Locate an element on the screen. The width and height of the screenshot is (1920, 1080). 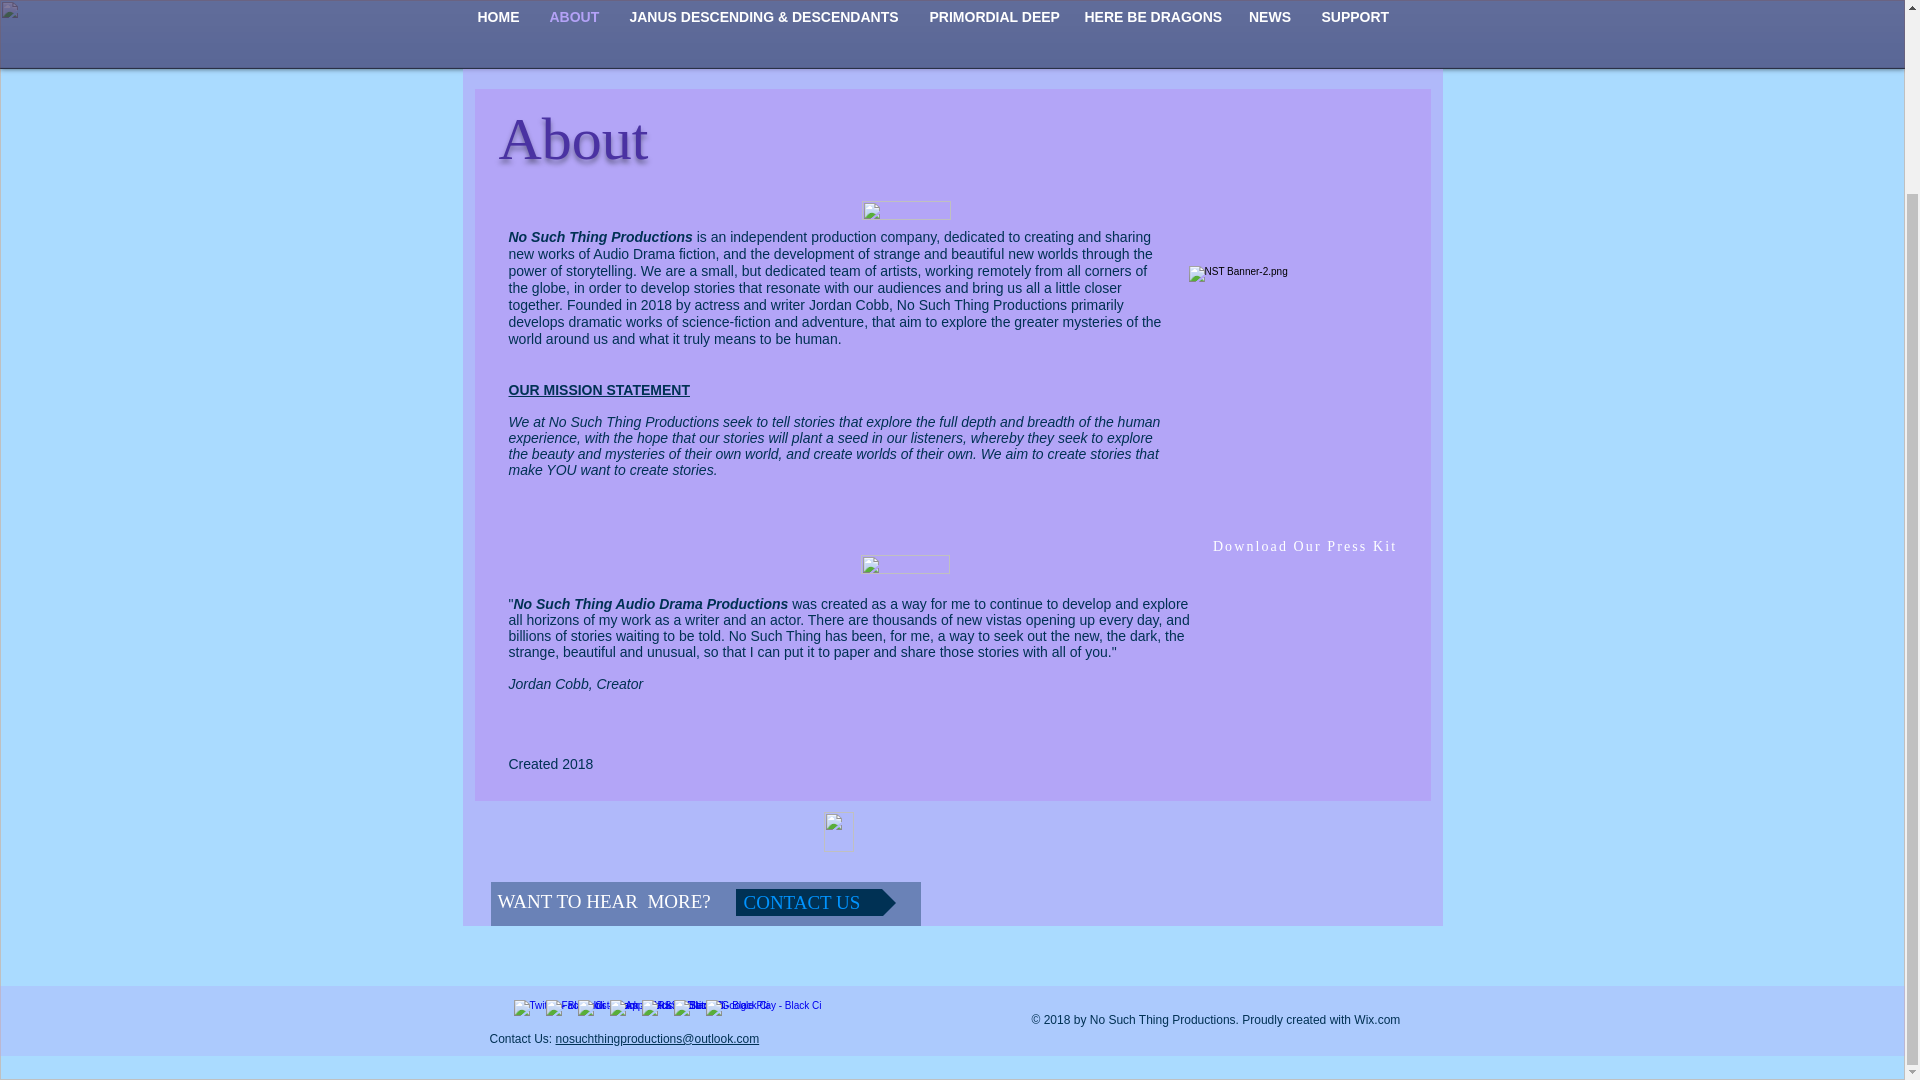
CONTACT US is located at coordinates (816, 902).